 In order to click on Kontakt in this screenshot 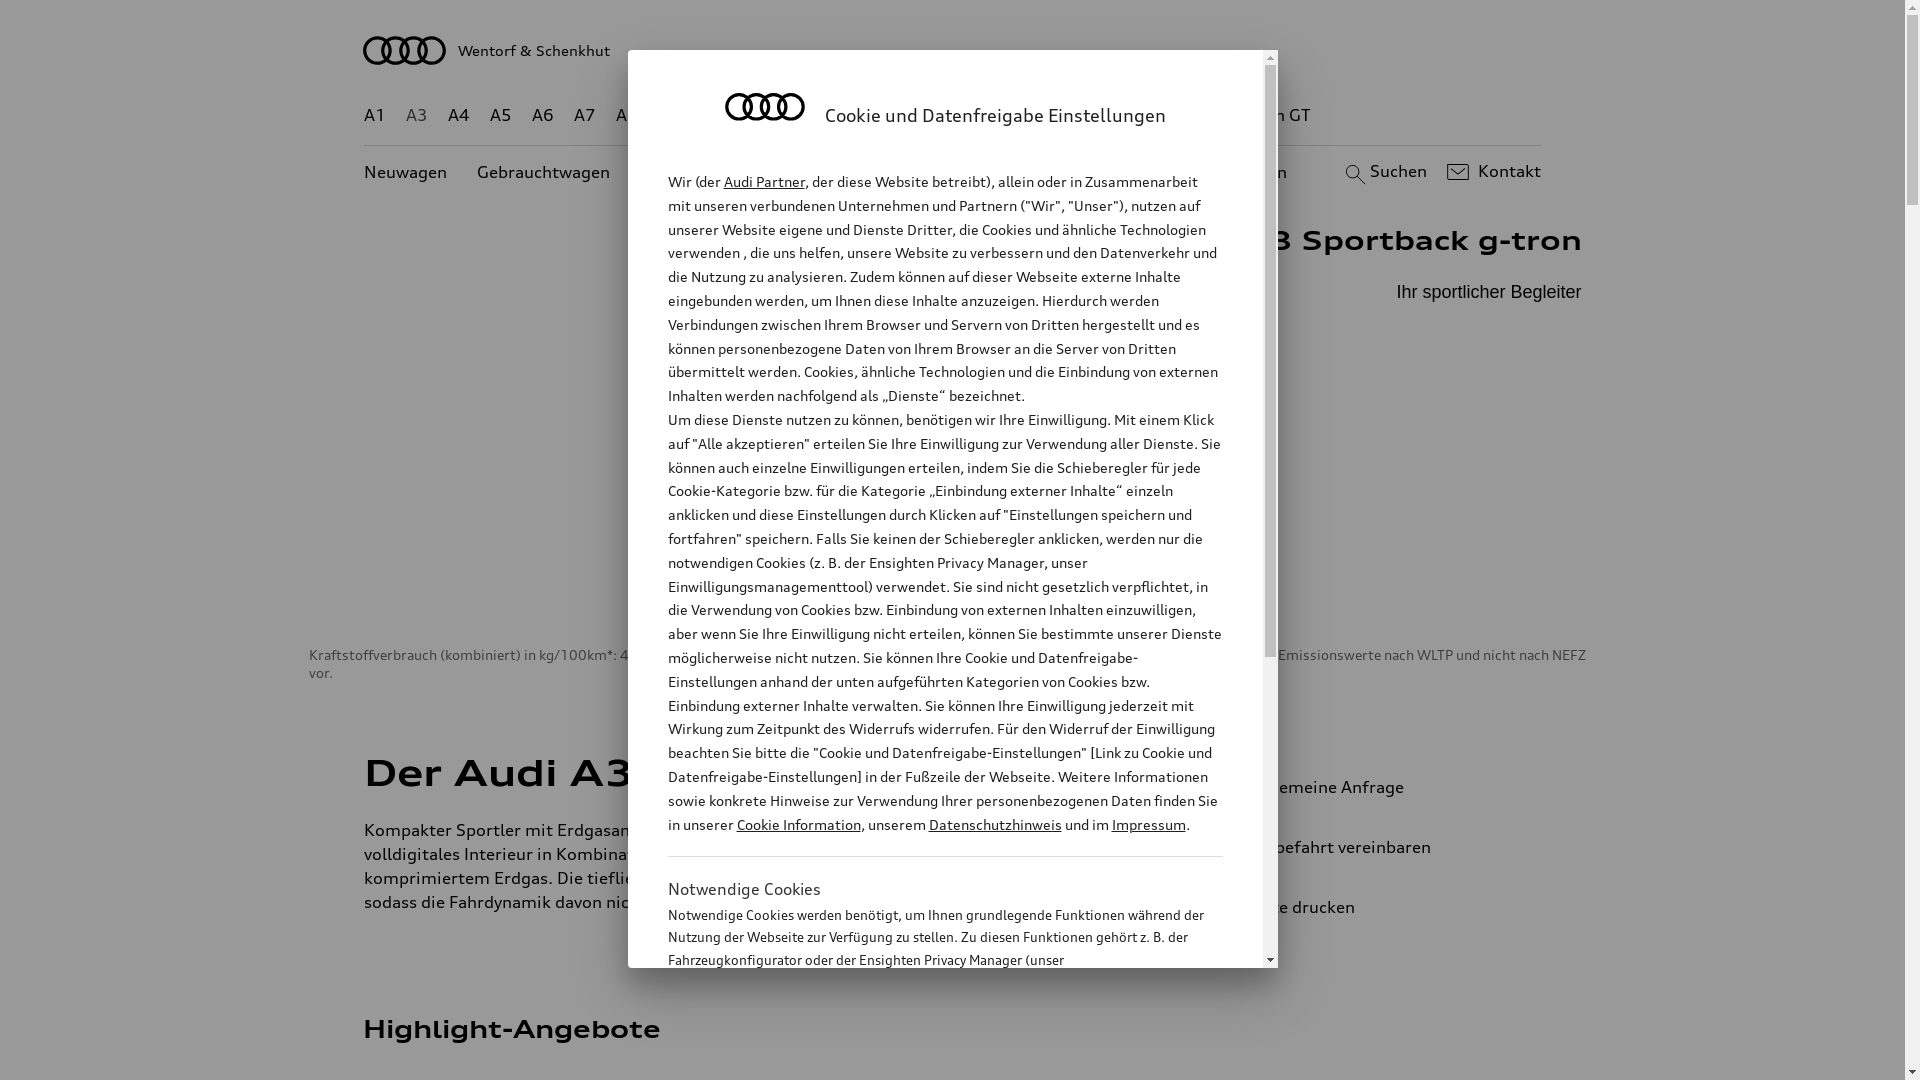, I will do `click(1492, 172)`.